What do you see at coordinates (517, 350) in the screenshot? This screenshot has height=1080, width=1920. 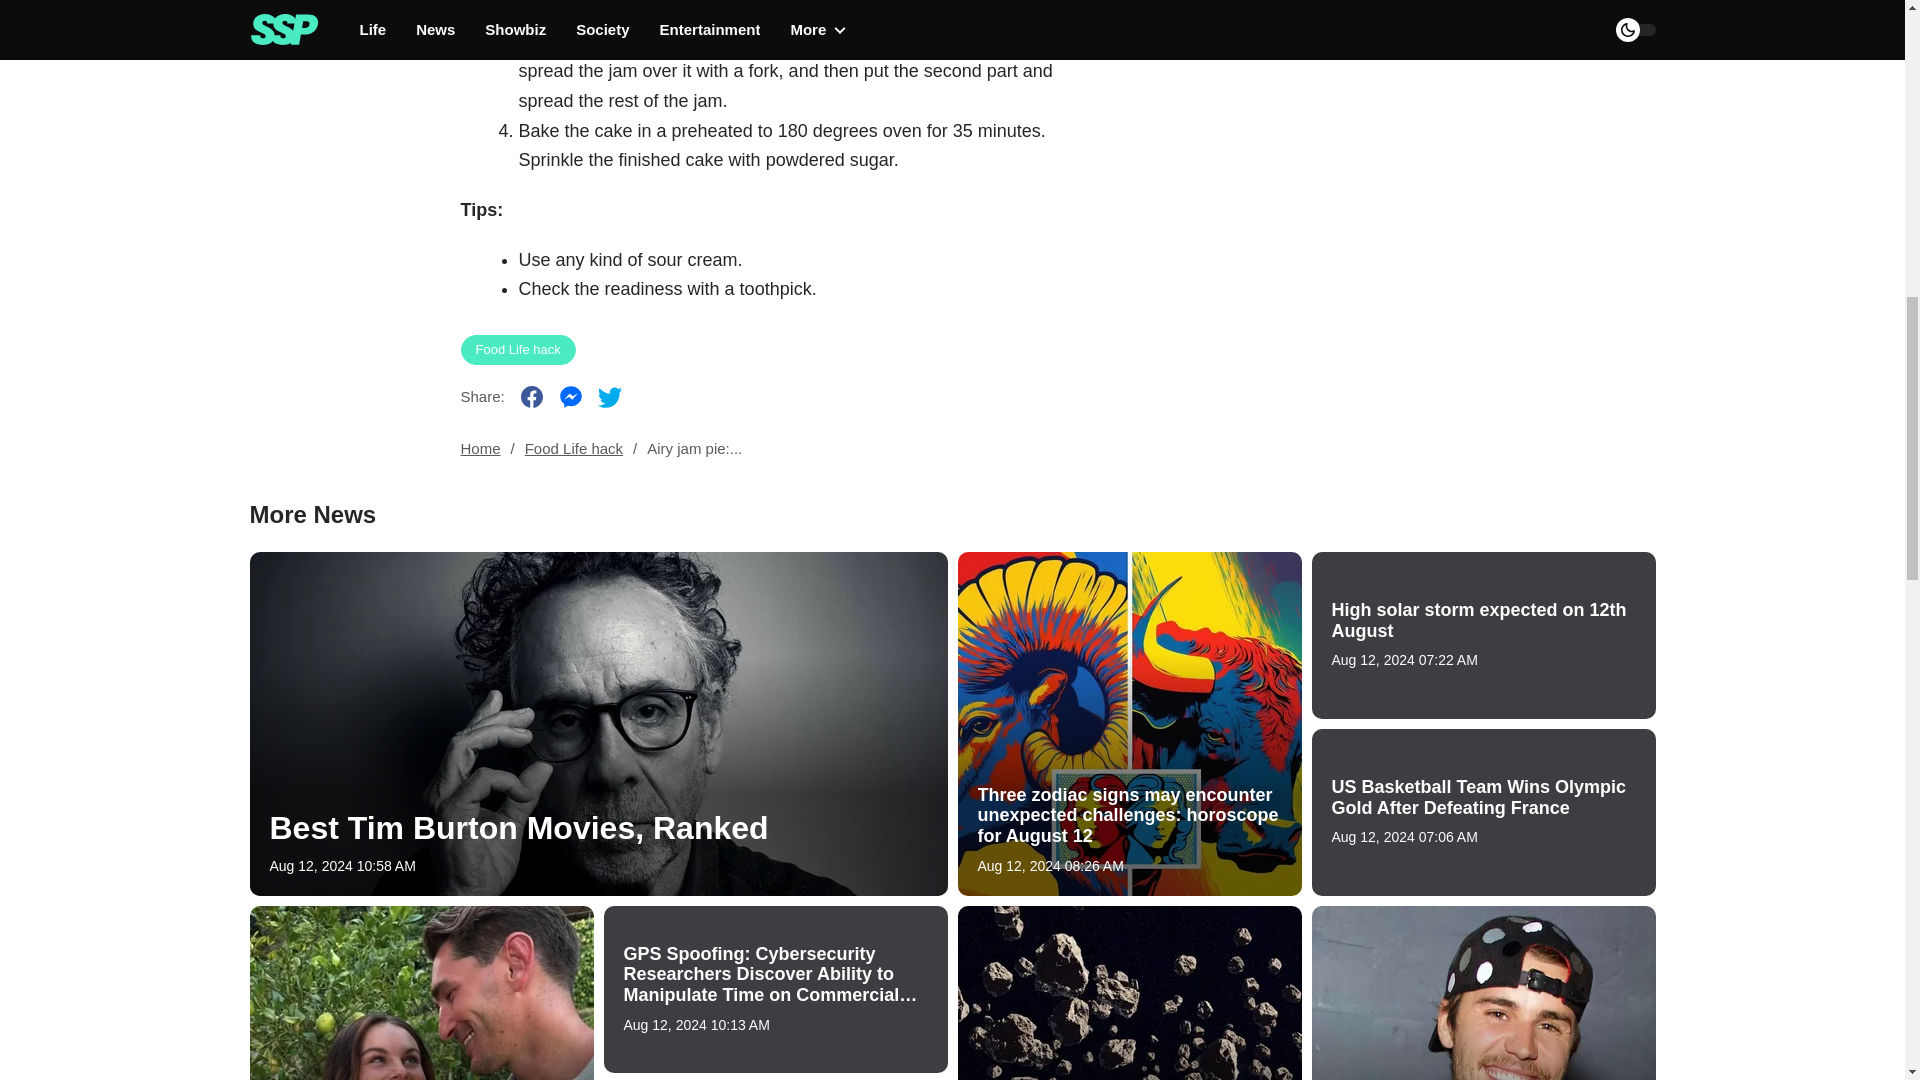 I see `Food Life hack` at bounding box center [517, 350].